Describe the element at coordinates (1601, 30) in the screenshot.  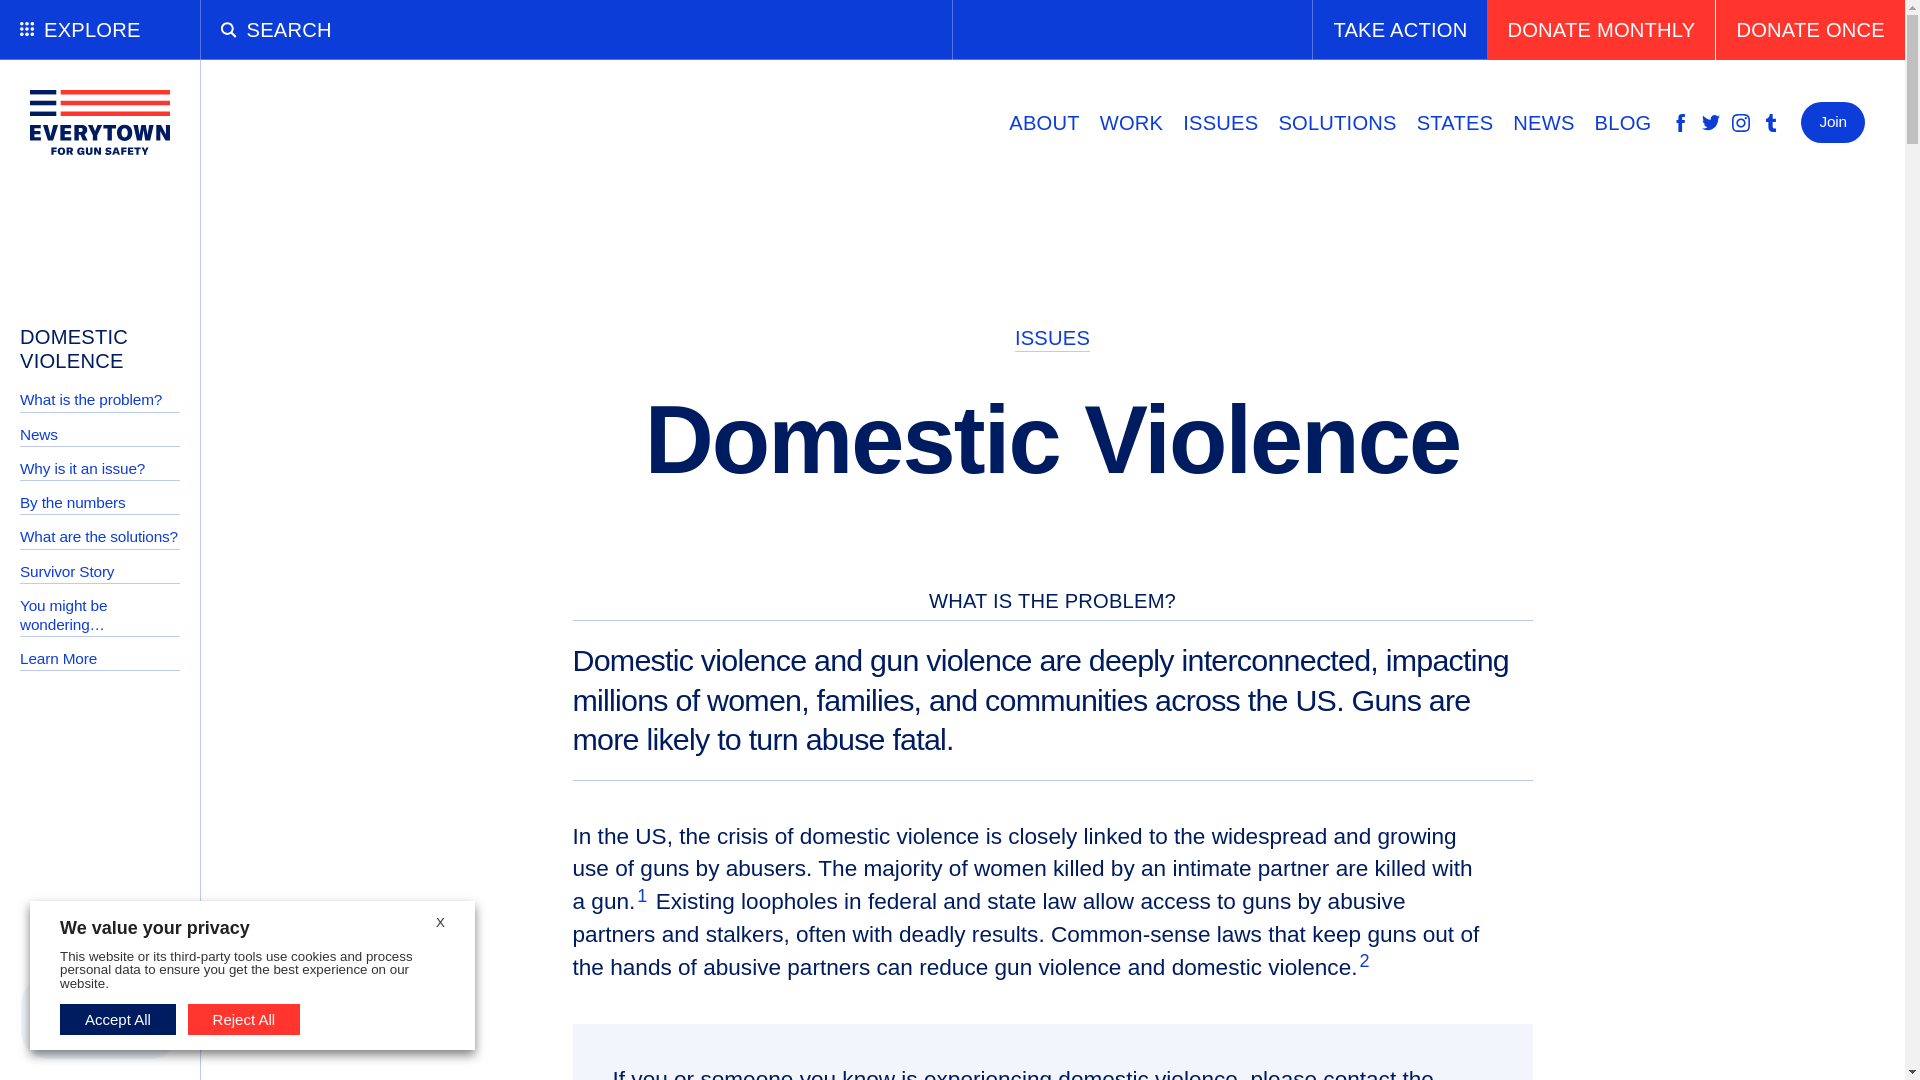
I see `DONATE MONTHLY` at that location.